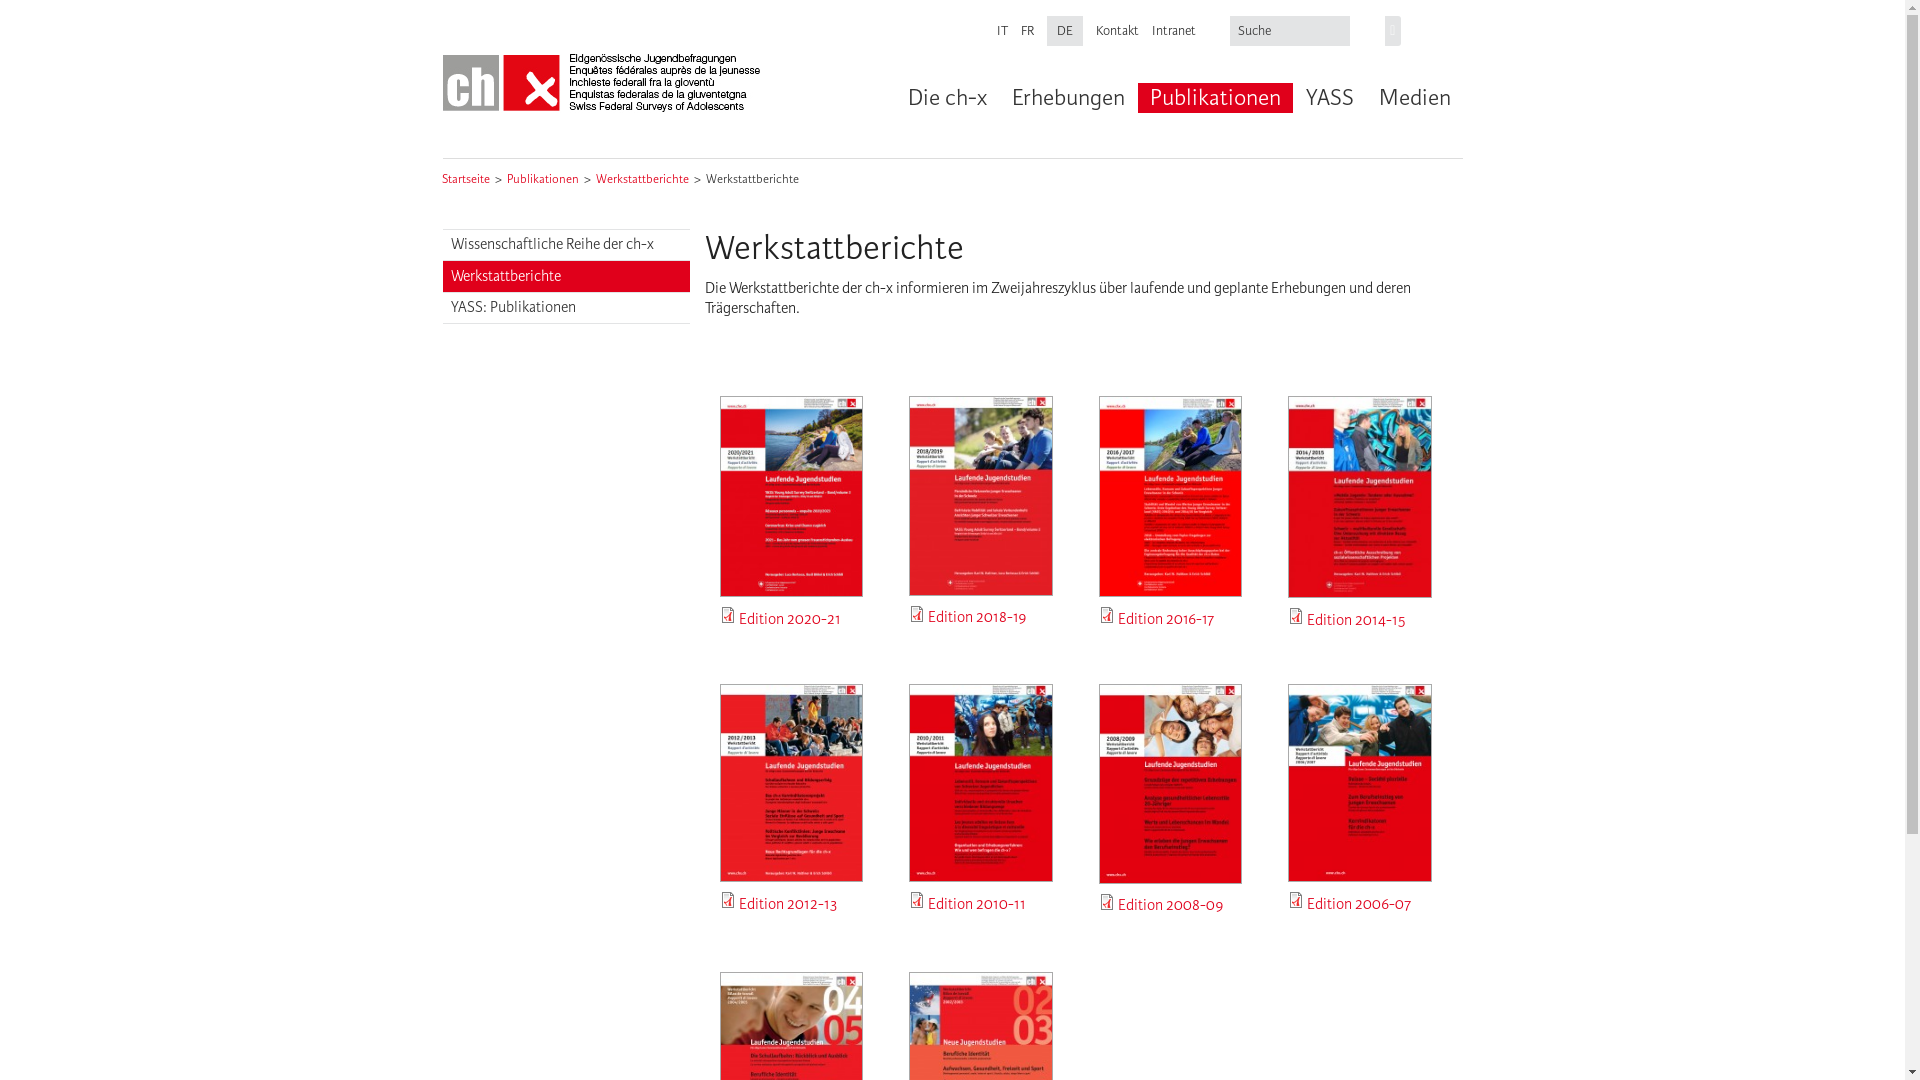  I want to click on werkstattbericht_chx_2016-2017.pdf, so click(1242, 635).